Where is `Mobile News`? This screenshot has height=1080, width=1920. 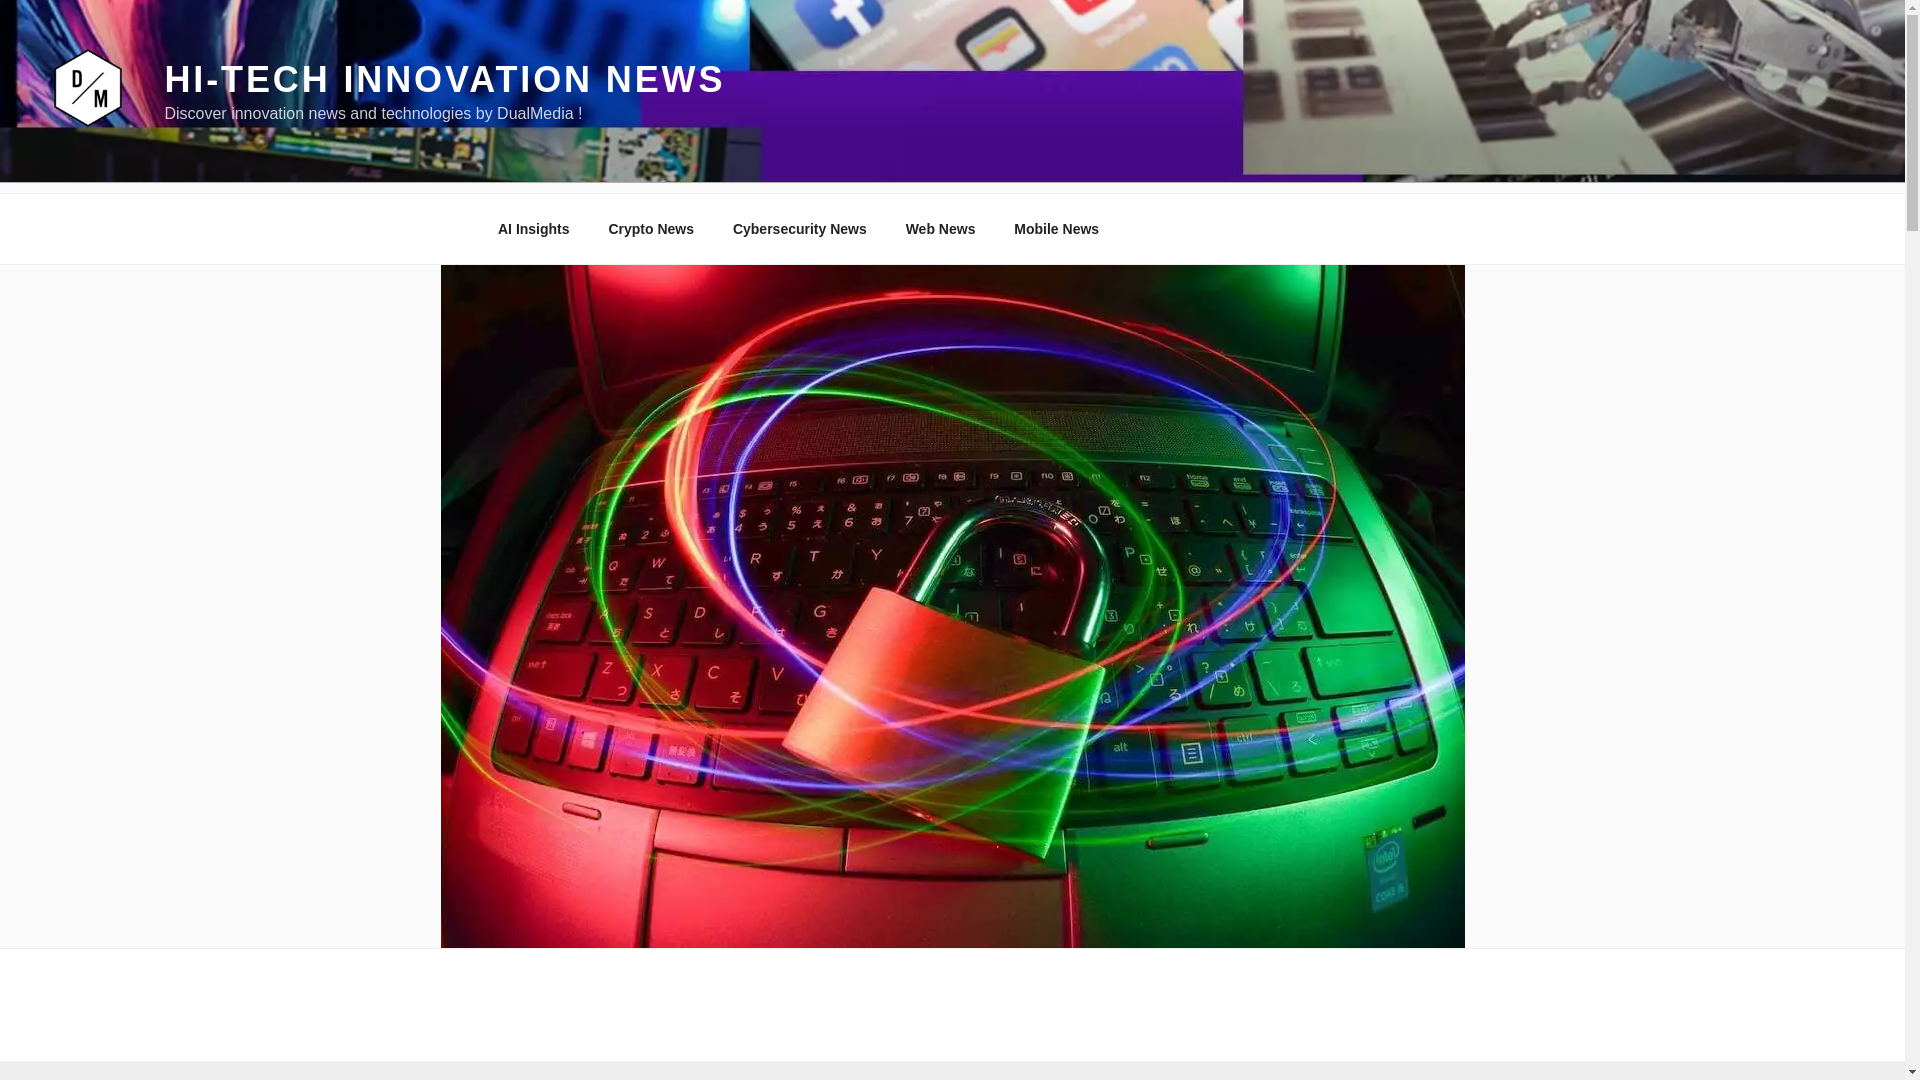 Mobile News is located at coordinates (1056, 228).